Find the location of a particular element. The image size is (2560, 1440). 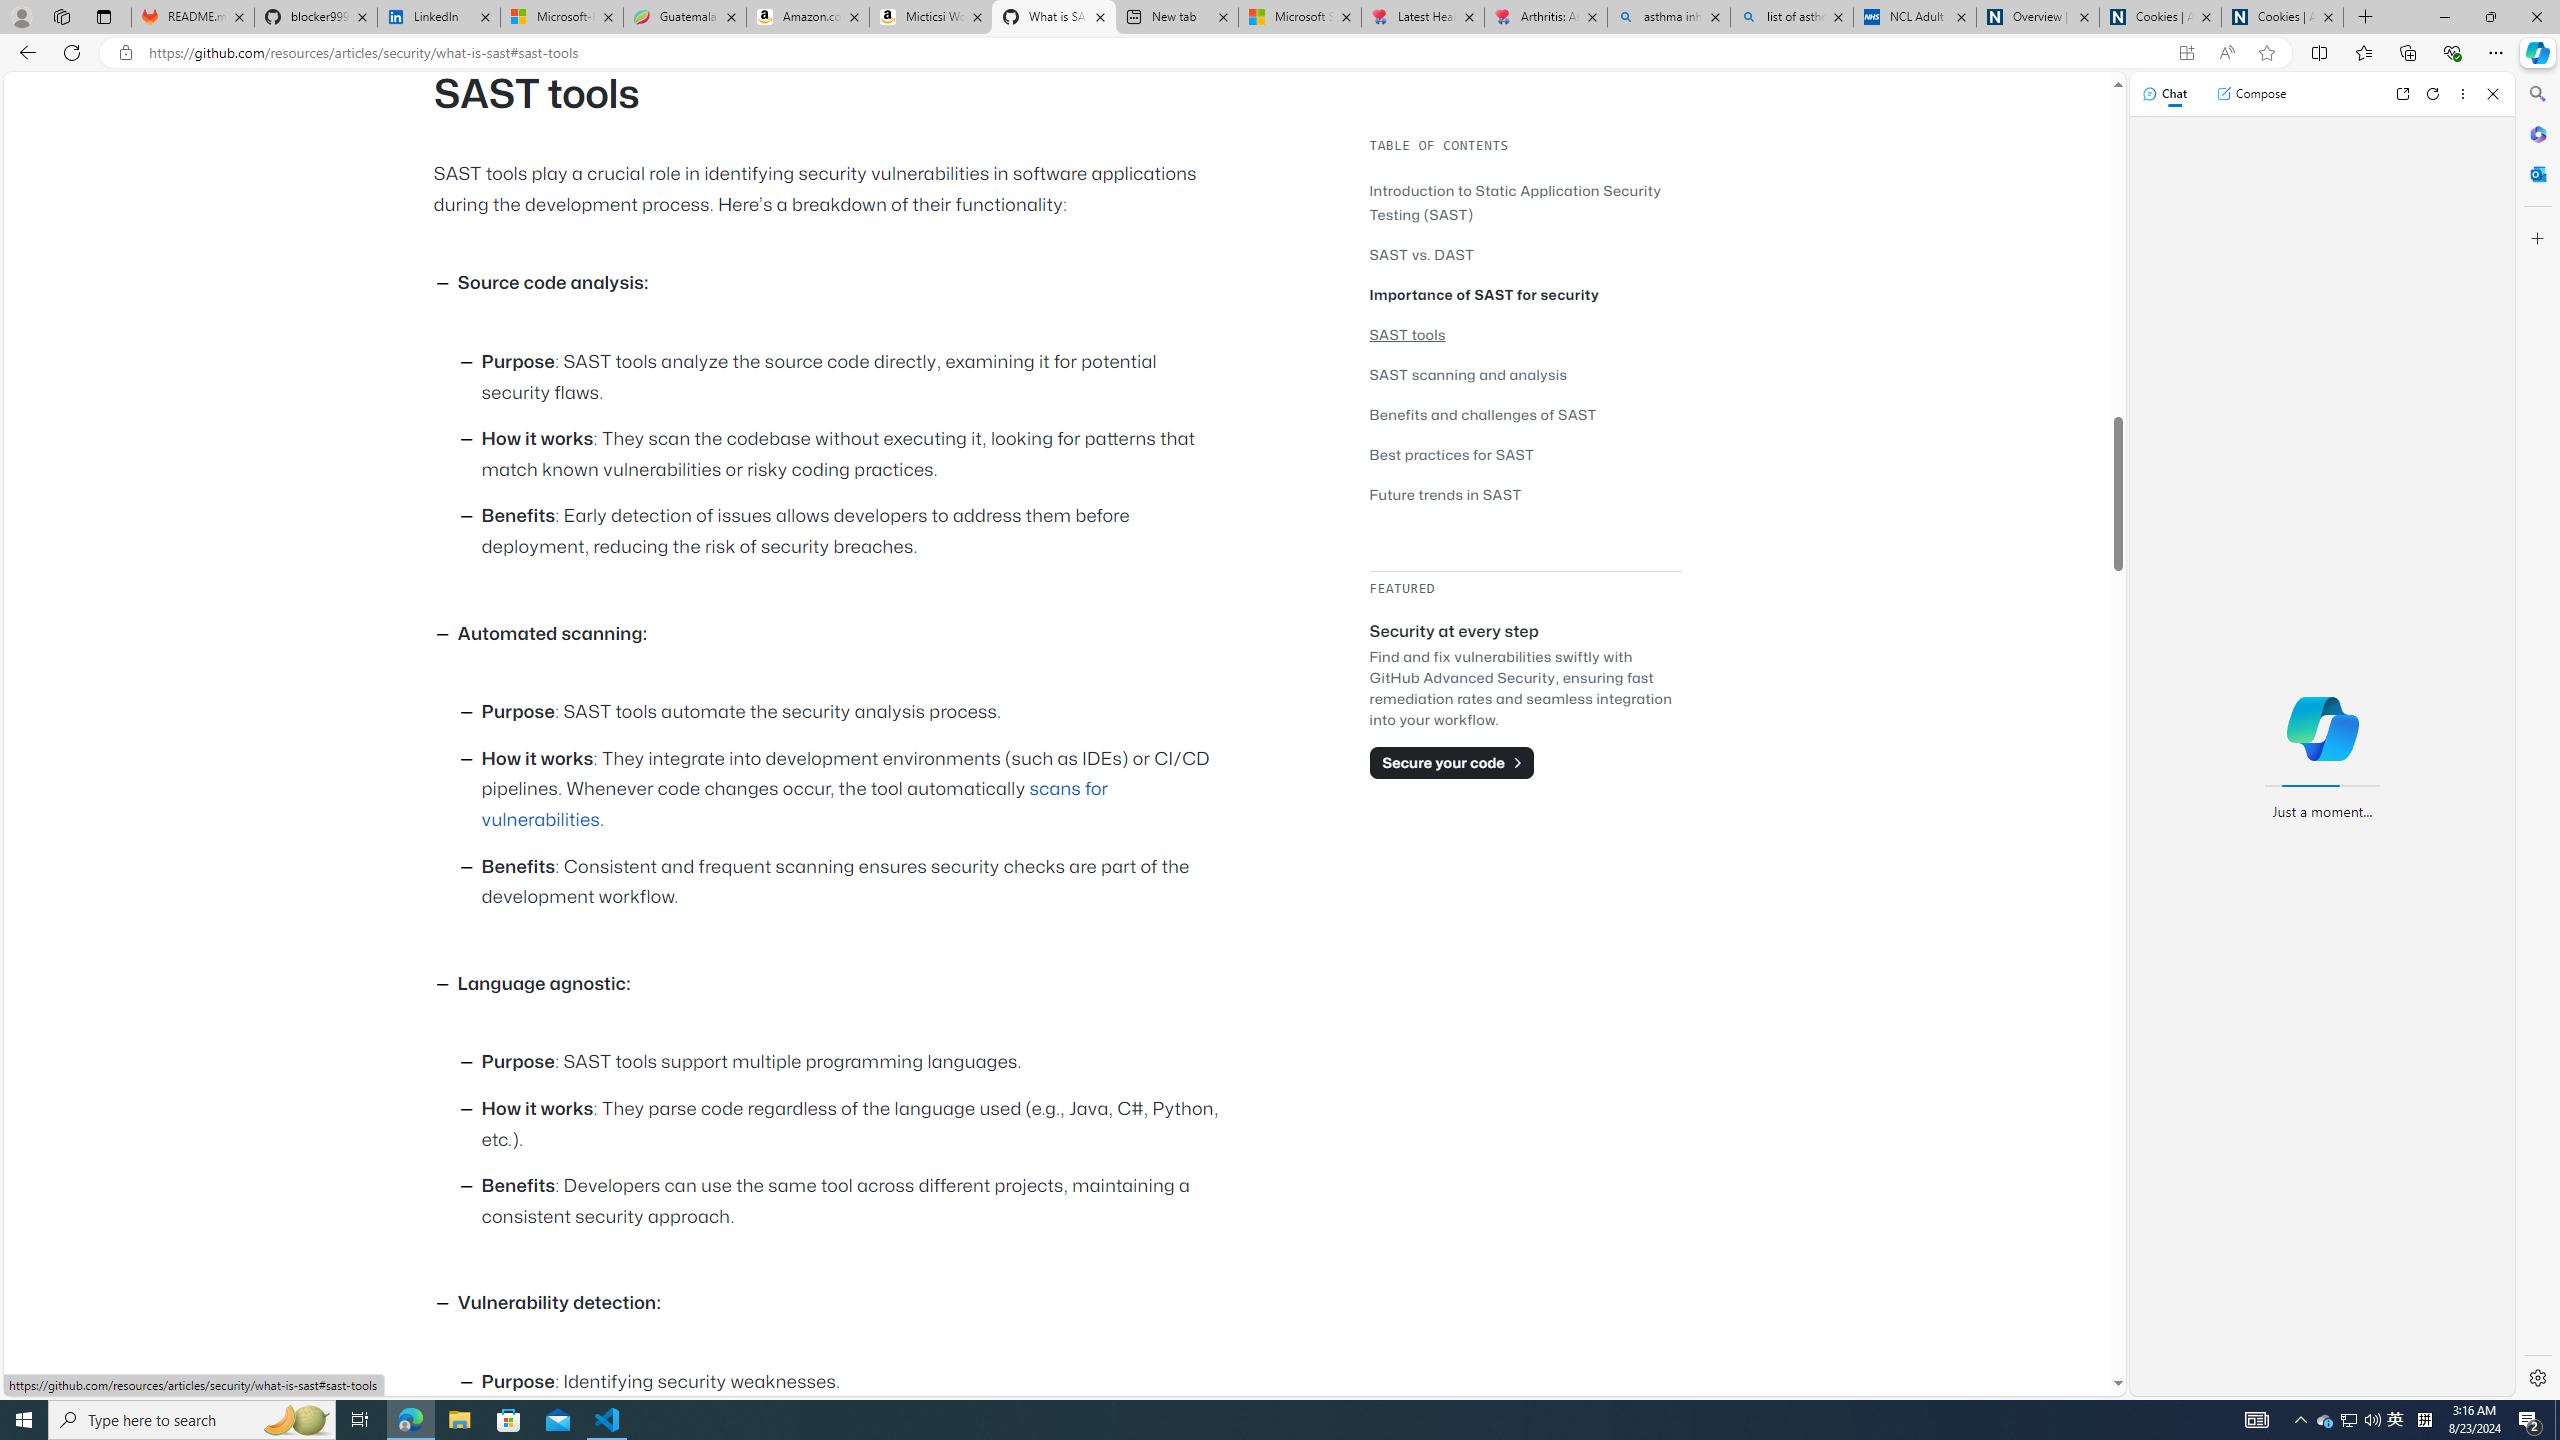

SAST tools is located at coordinates (1408, 334).